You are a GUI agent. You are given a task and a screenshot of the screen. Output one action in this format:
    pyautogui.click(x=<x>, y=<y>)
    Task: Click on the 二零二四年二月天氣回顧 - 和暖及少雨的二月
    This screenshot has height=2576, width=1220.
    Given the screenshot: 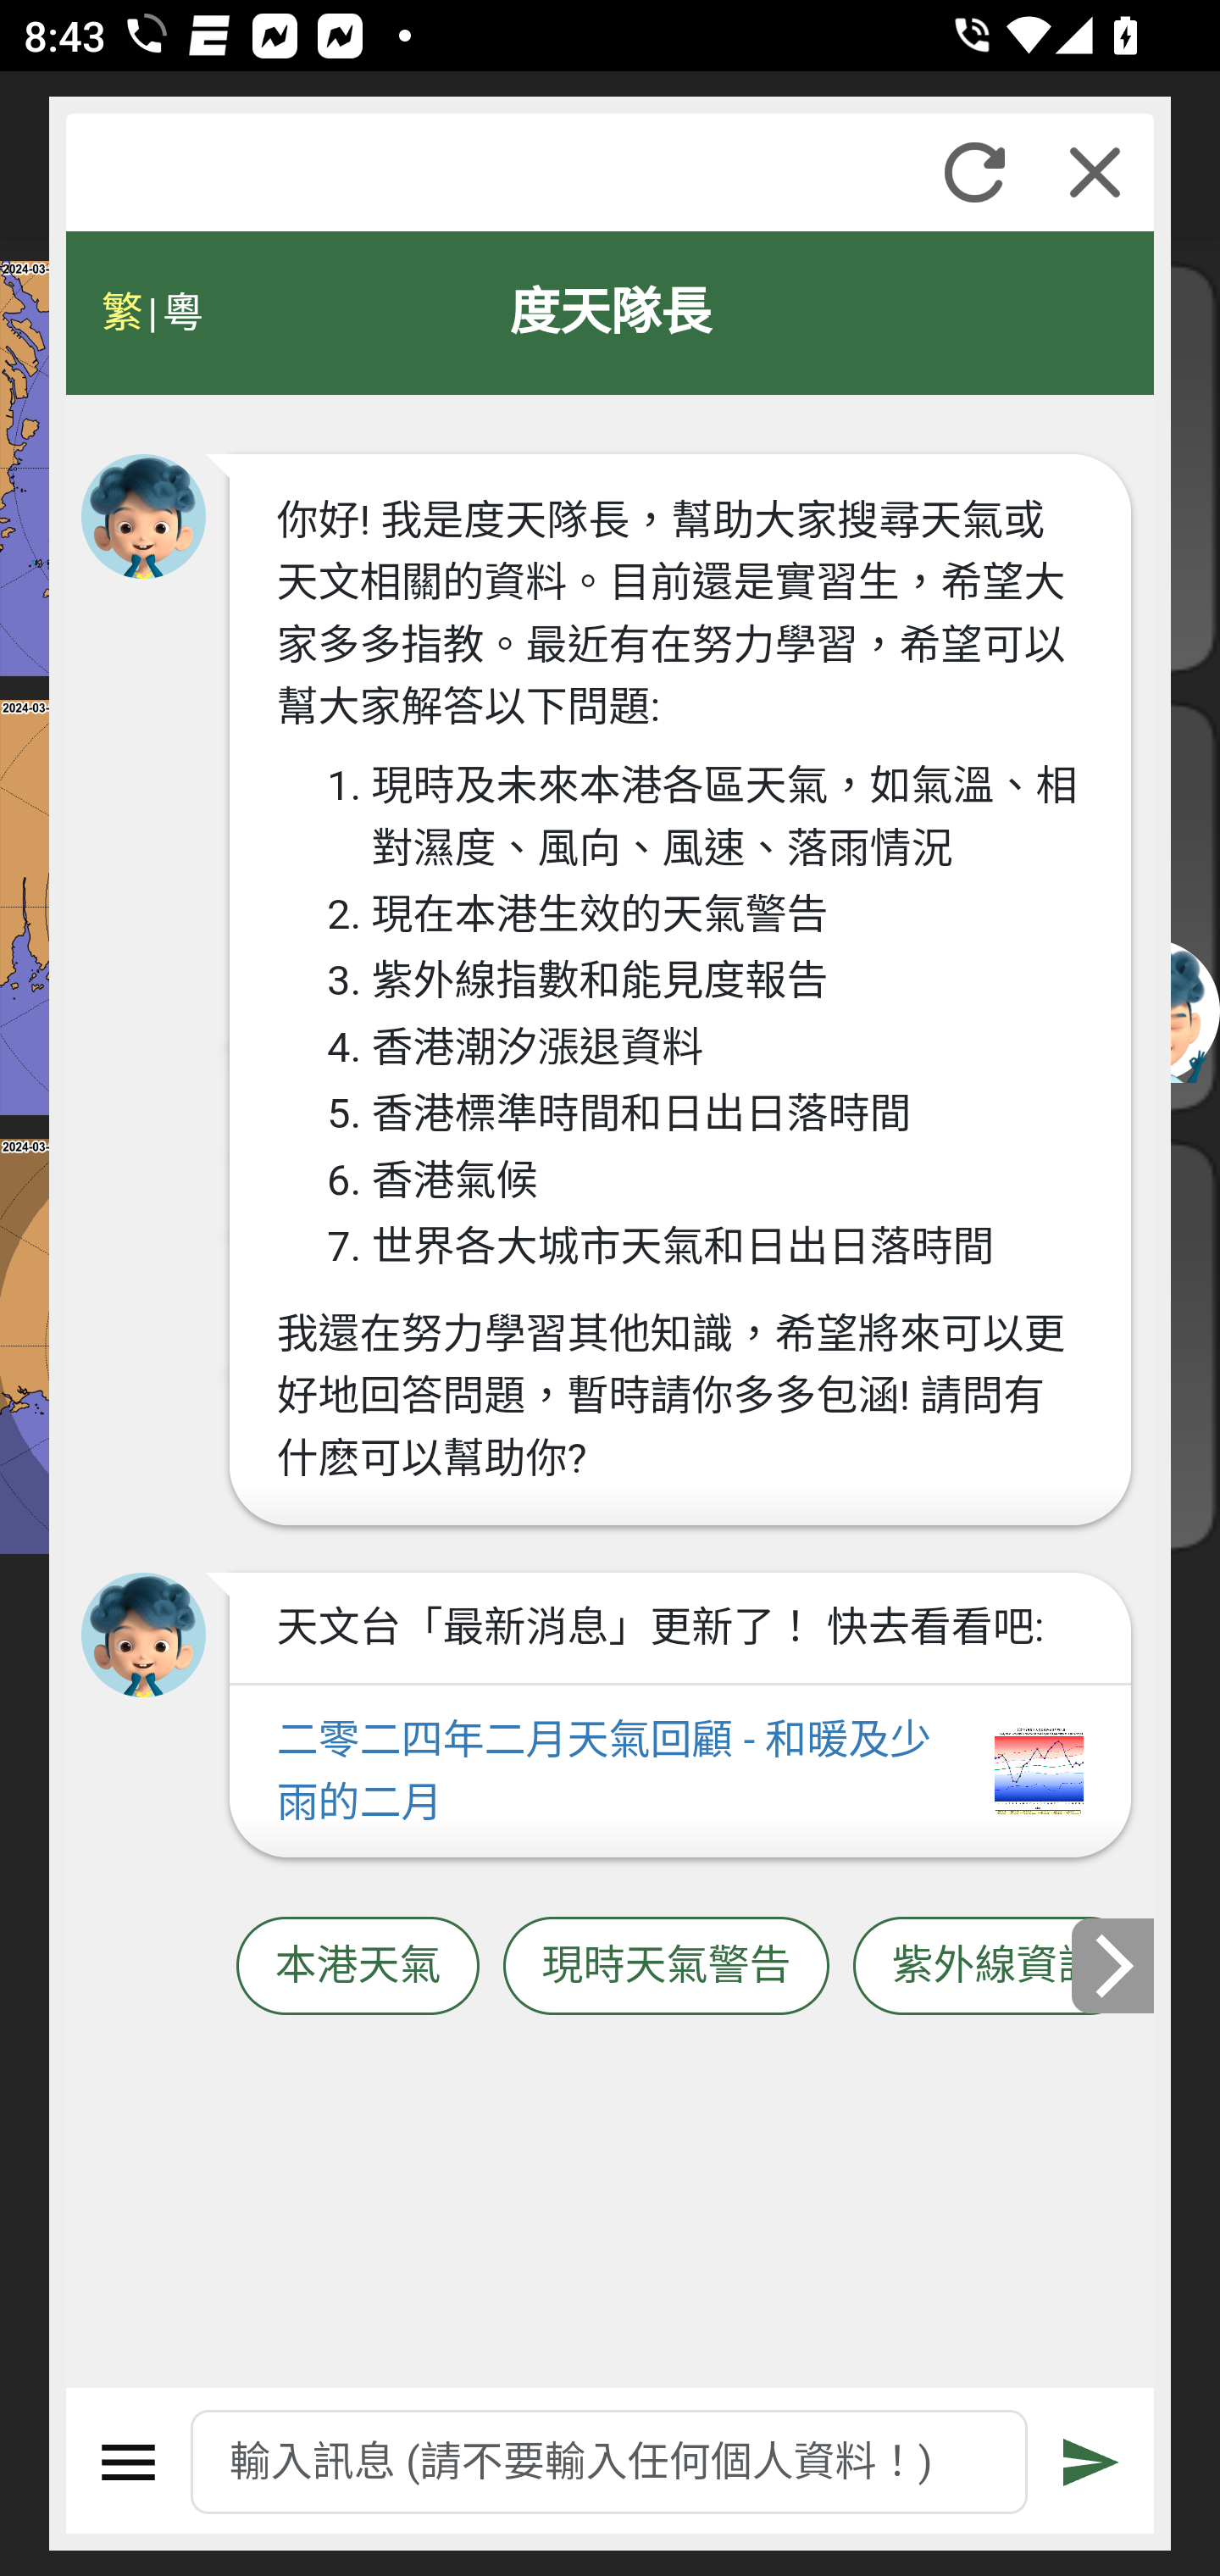 What is the action you would take?
    pyautogui.click(x=679, y=1772)
    